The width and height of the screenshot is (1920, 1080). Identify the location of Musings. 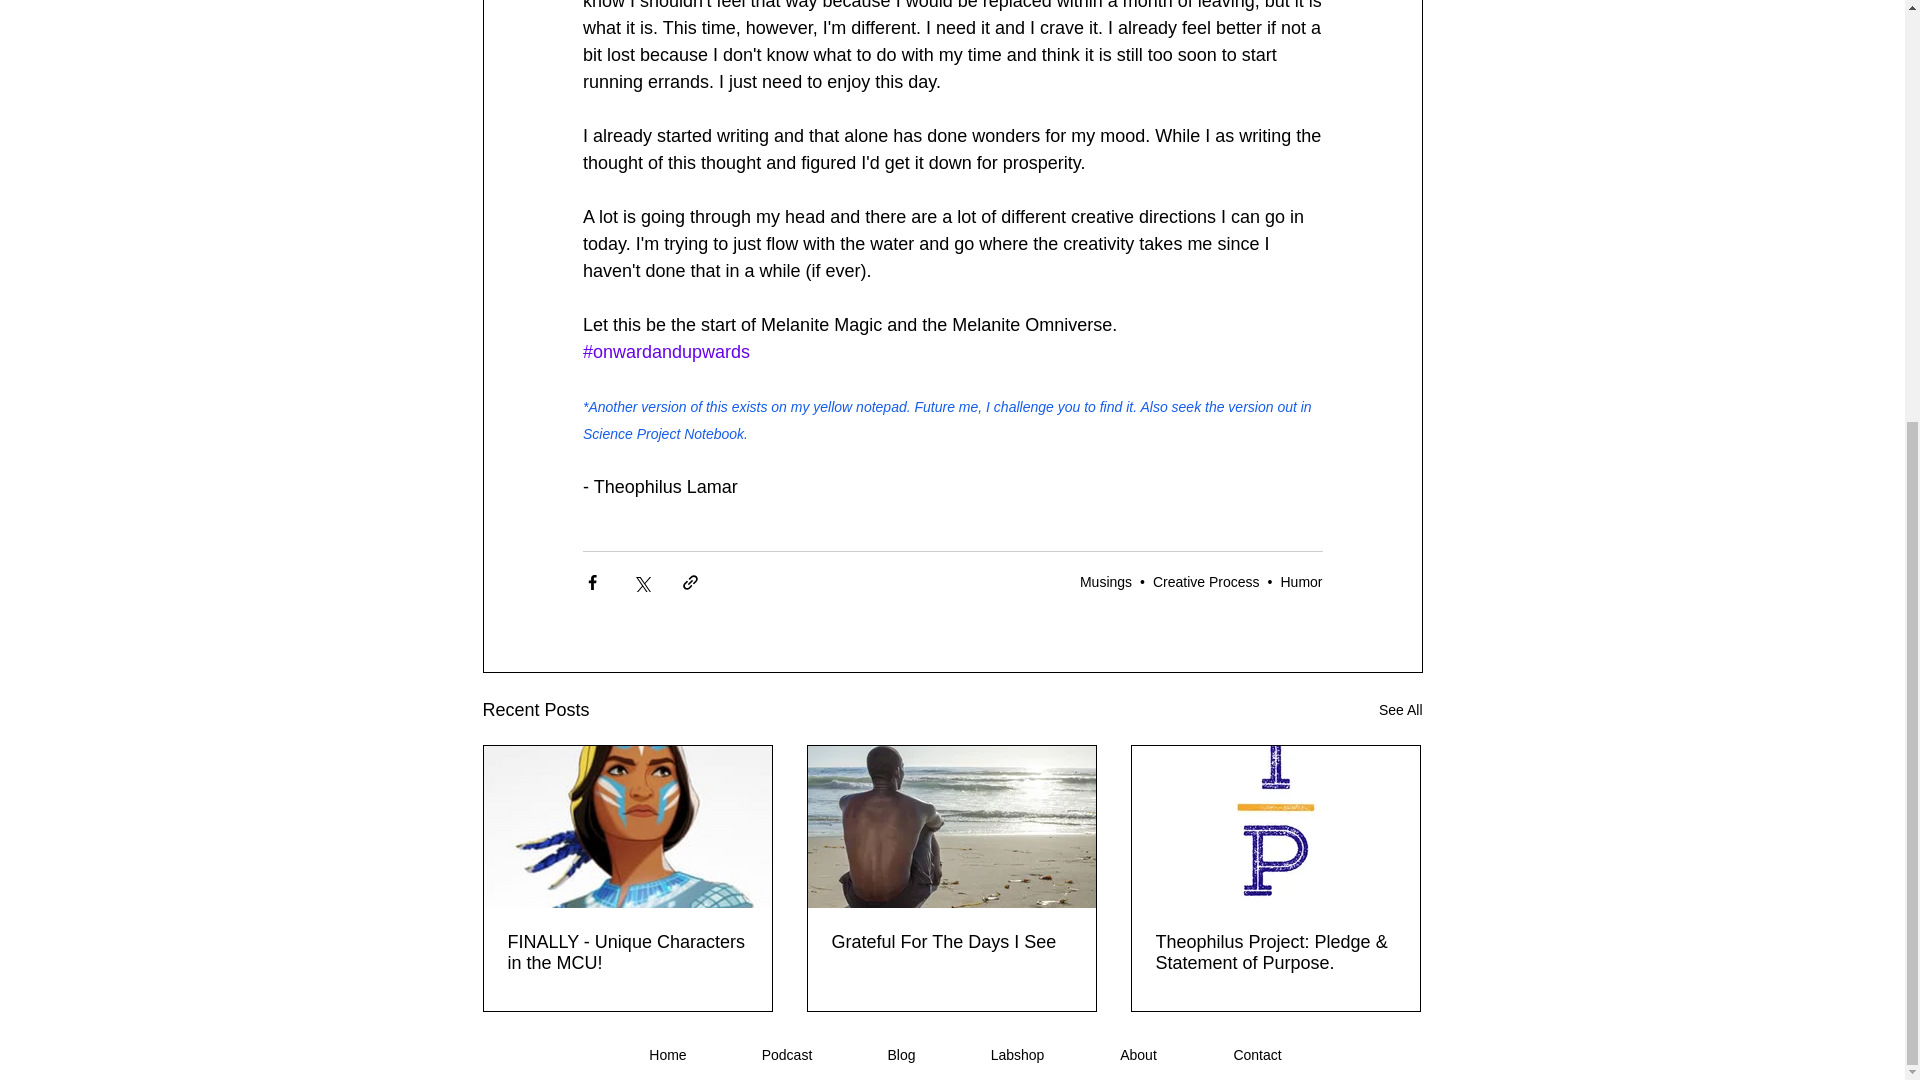
(1106, 581).